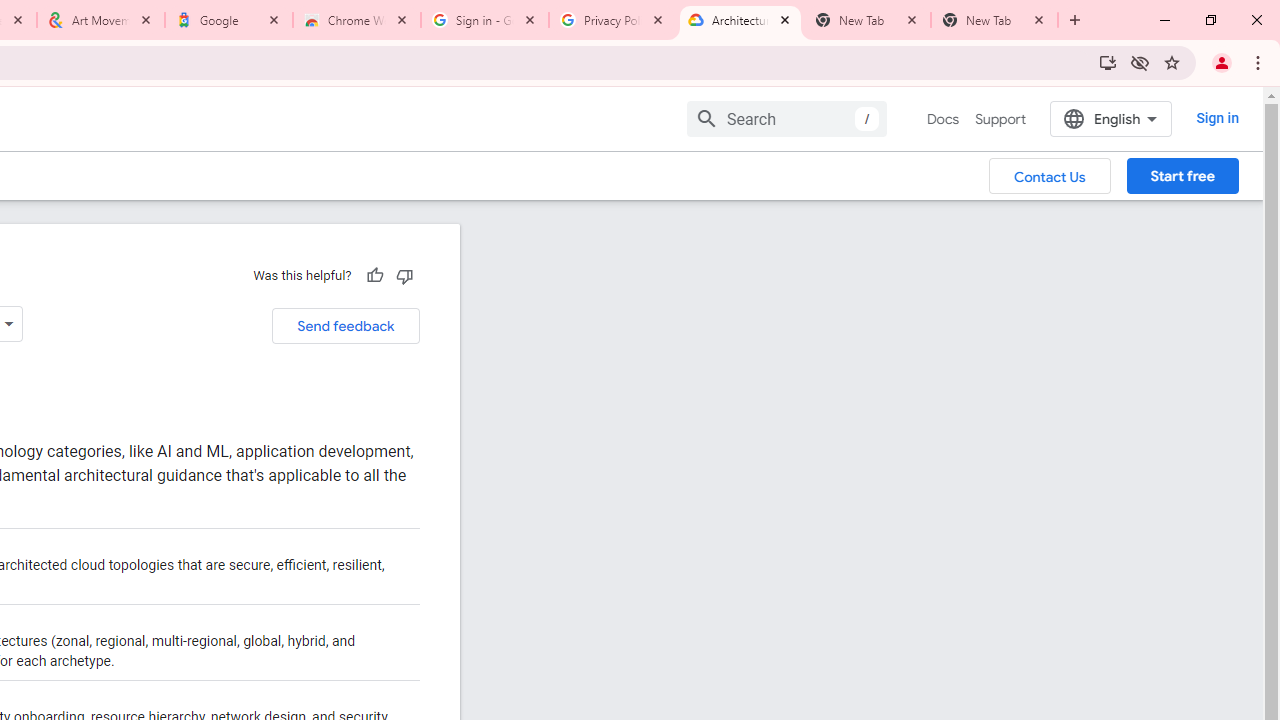  Describe the element at coordinates (1050, 175) in the screenshot. I see `Contact Us` at that location.